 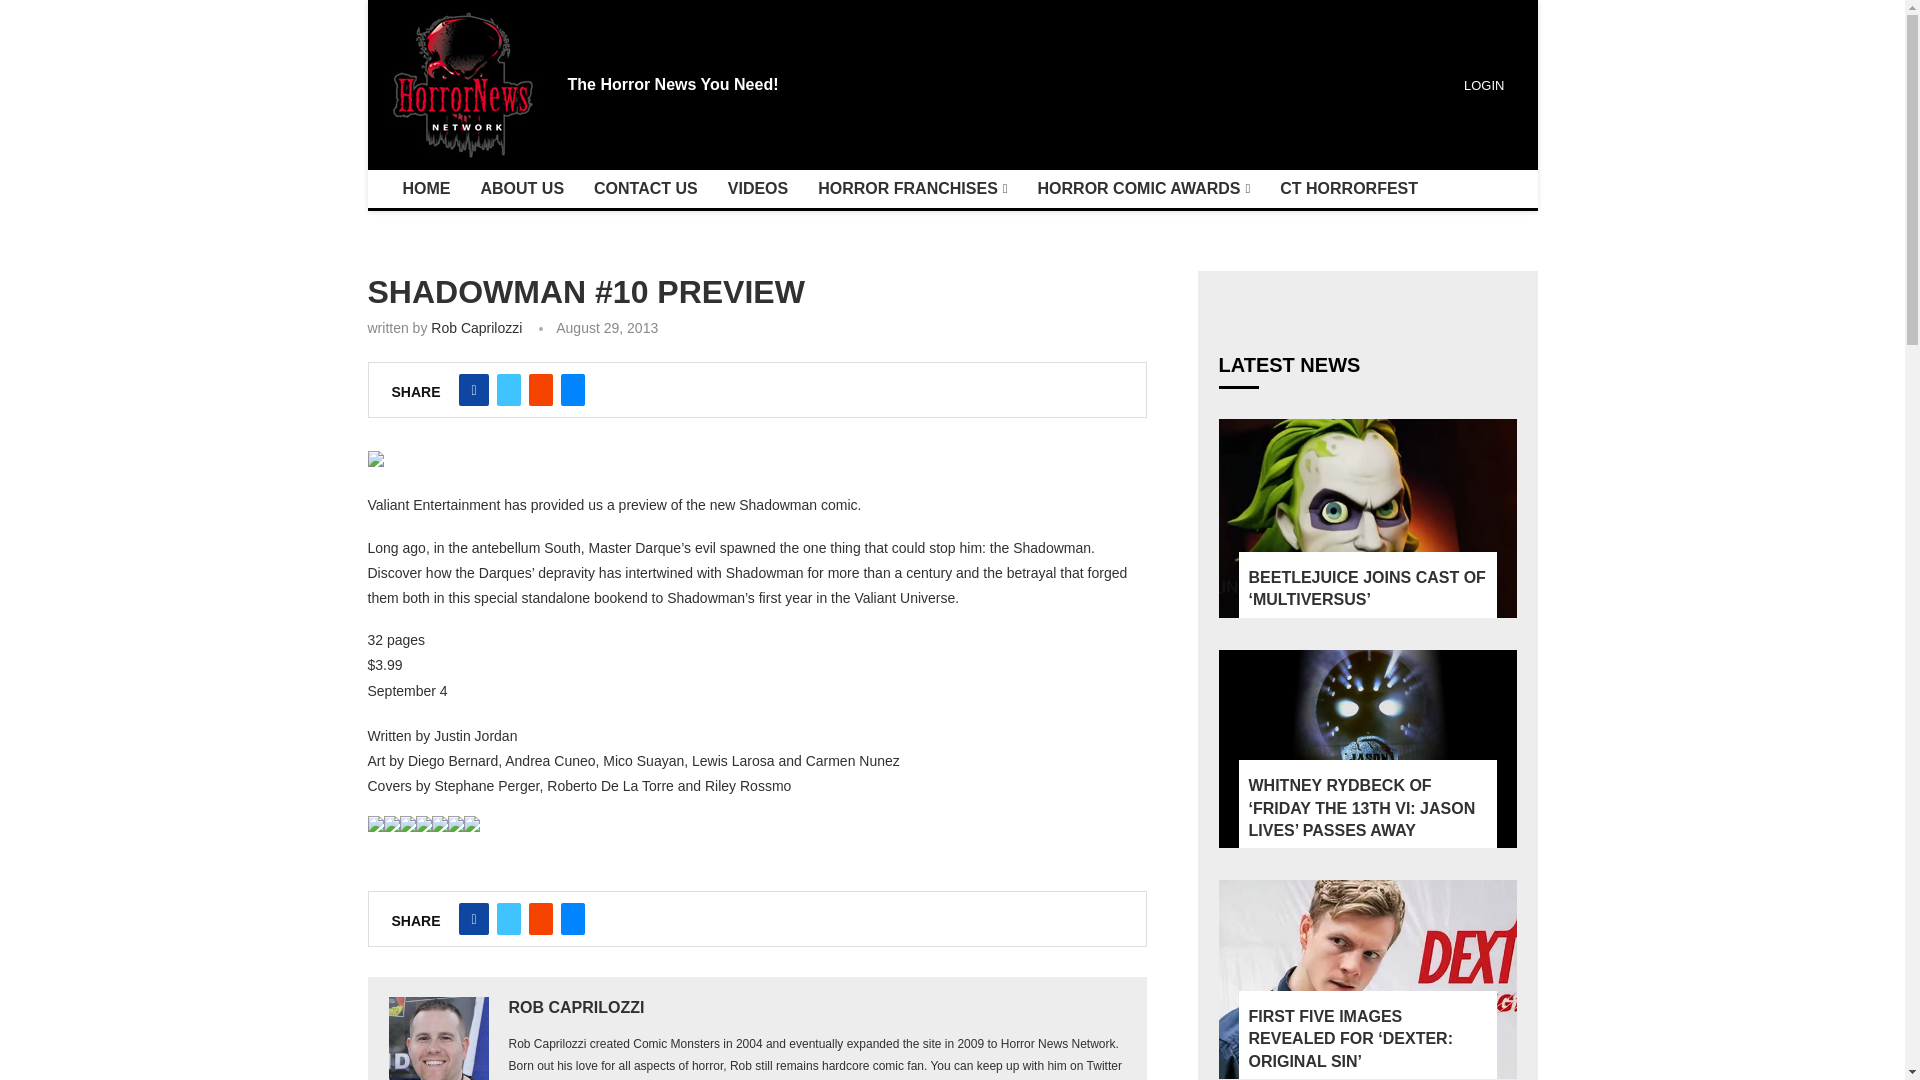 I want to click on The Horror News You Need!, so click(x=674, y=84).